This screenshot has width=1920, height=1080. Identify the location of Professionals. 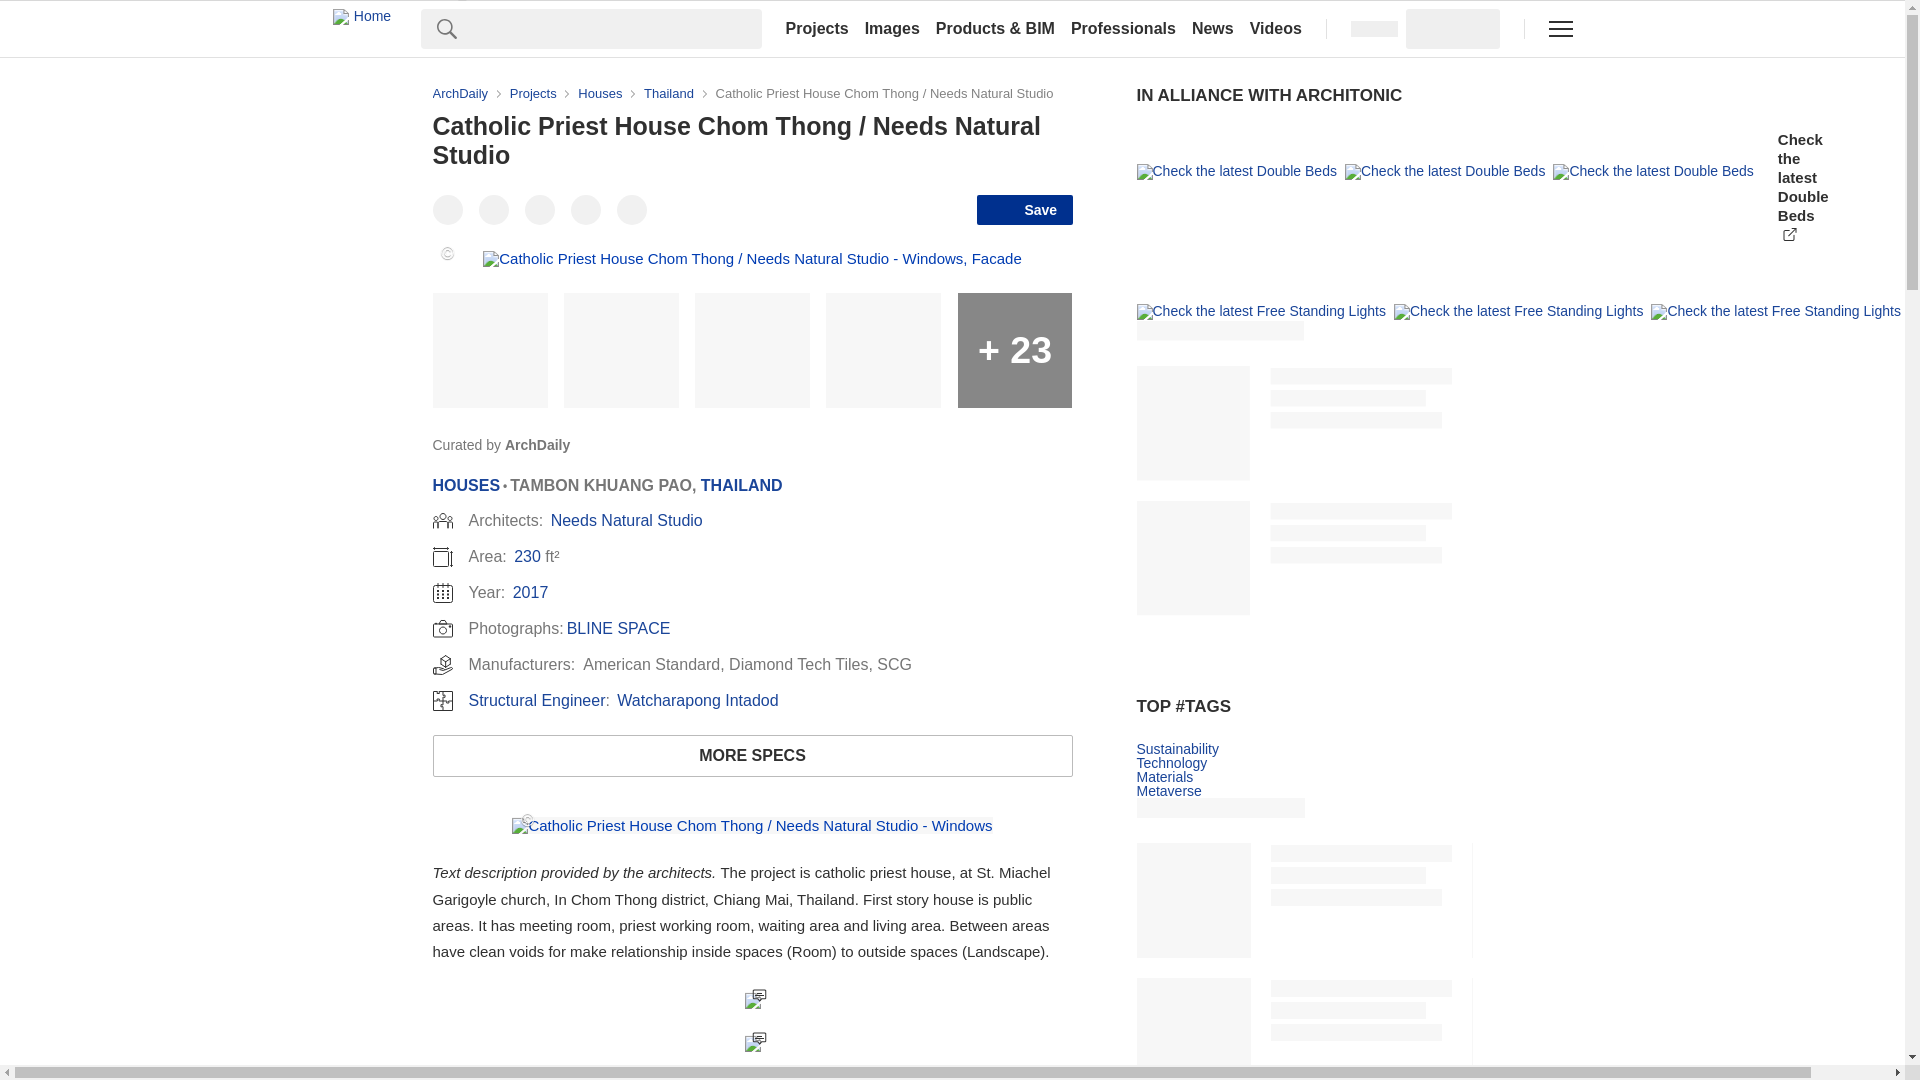
(1124, 28).